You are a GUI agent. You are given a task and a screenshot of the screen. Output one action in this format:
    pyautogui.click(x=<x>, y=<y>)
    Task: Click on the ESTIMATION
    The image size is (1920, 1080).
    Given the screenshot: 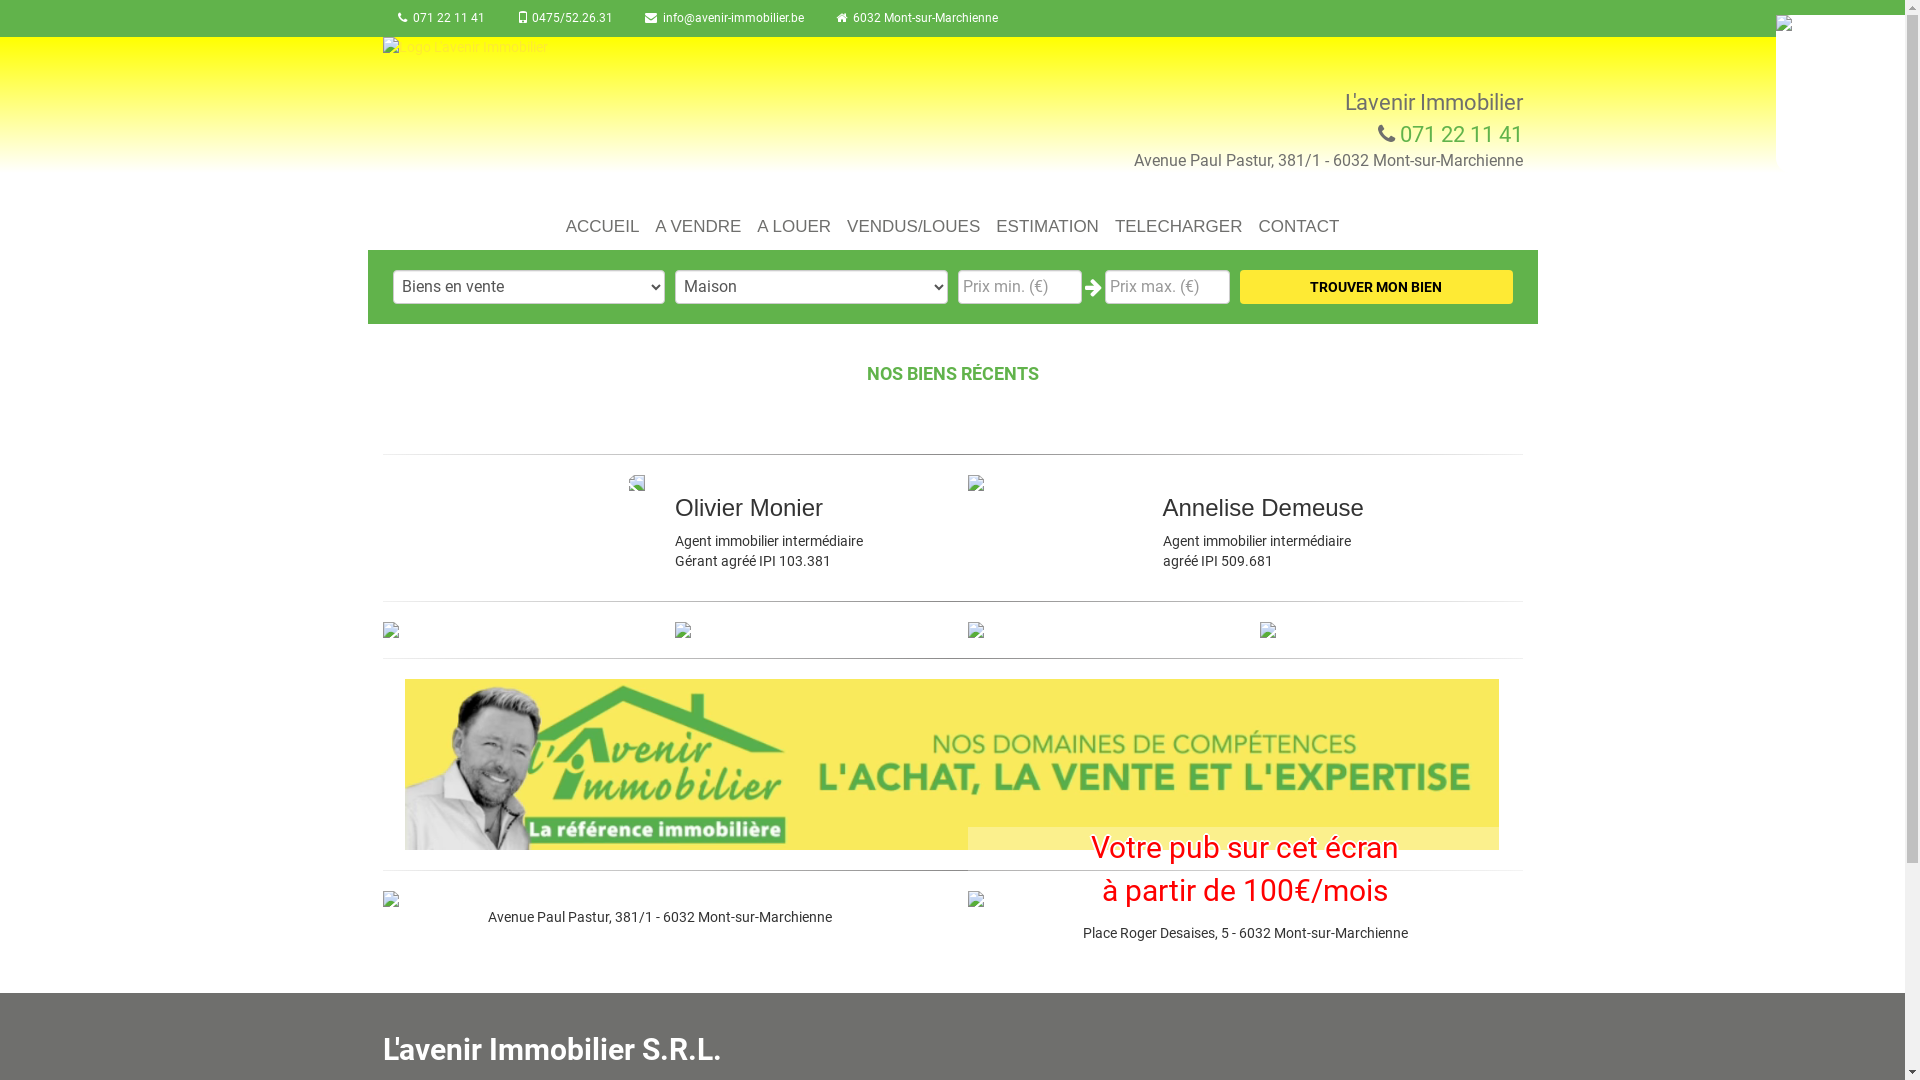 What is the action you would take?
    pyautogui.click(x=1047, y=220)
    